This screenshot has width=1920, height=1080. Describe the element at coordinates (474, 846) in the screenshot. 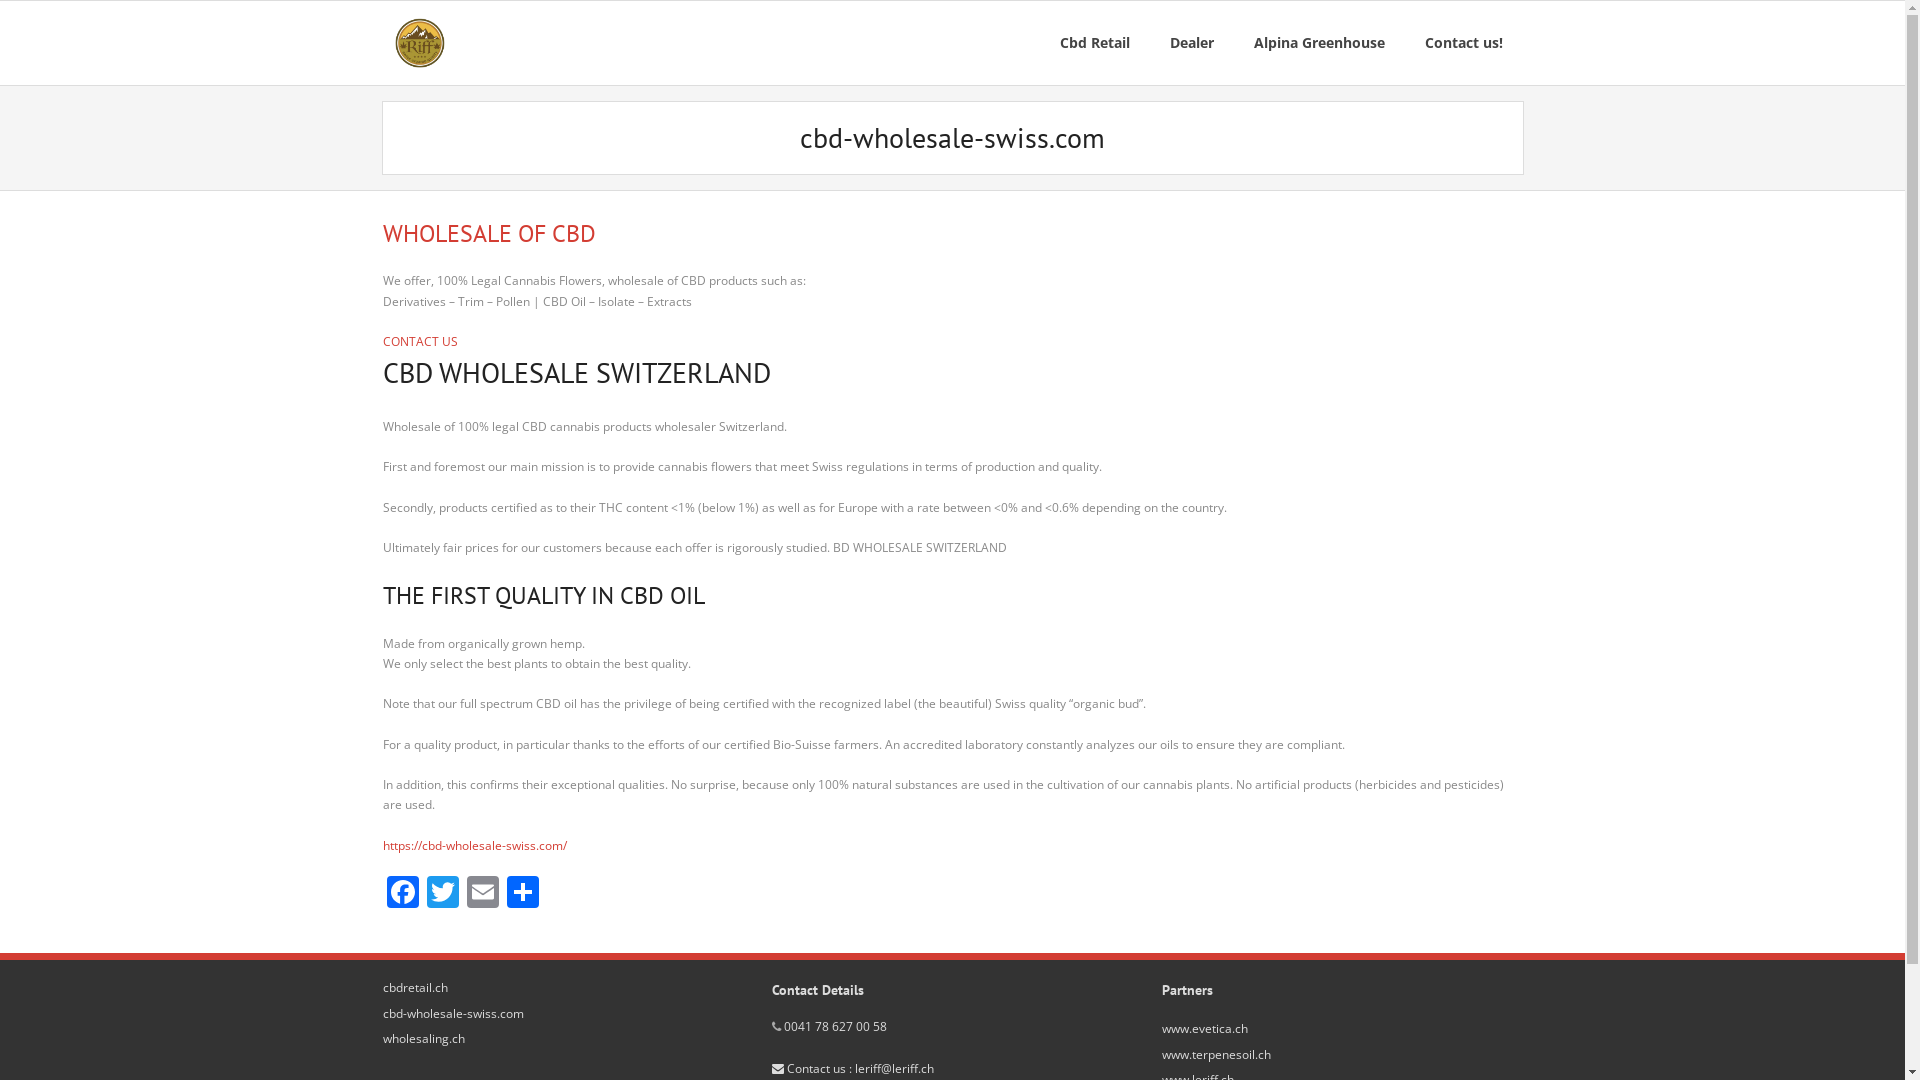

I see `https://cbd-wholesale-swiss.com/` at that location.